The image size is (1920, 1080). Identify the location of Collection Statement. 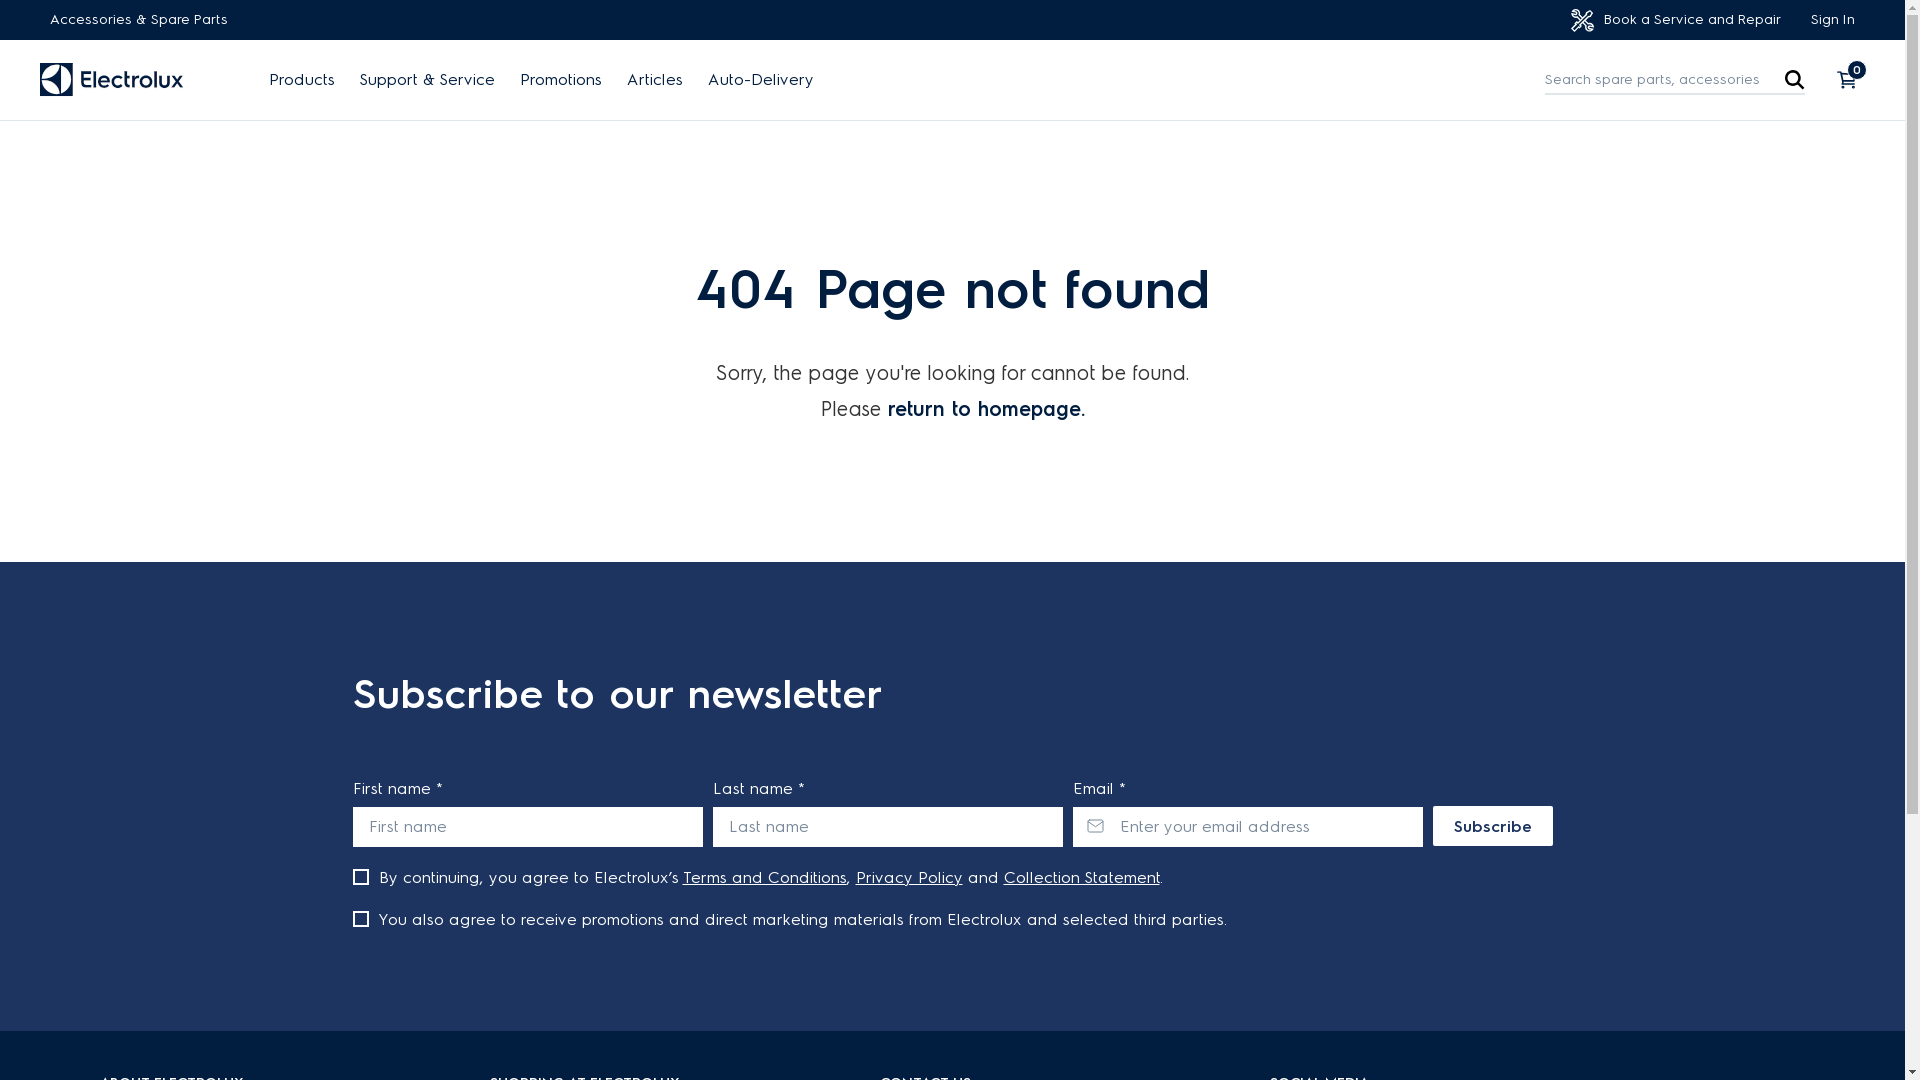
(1082, 878).